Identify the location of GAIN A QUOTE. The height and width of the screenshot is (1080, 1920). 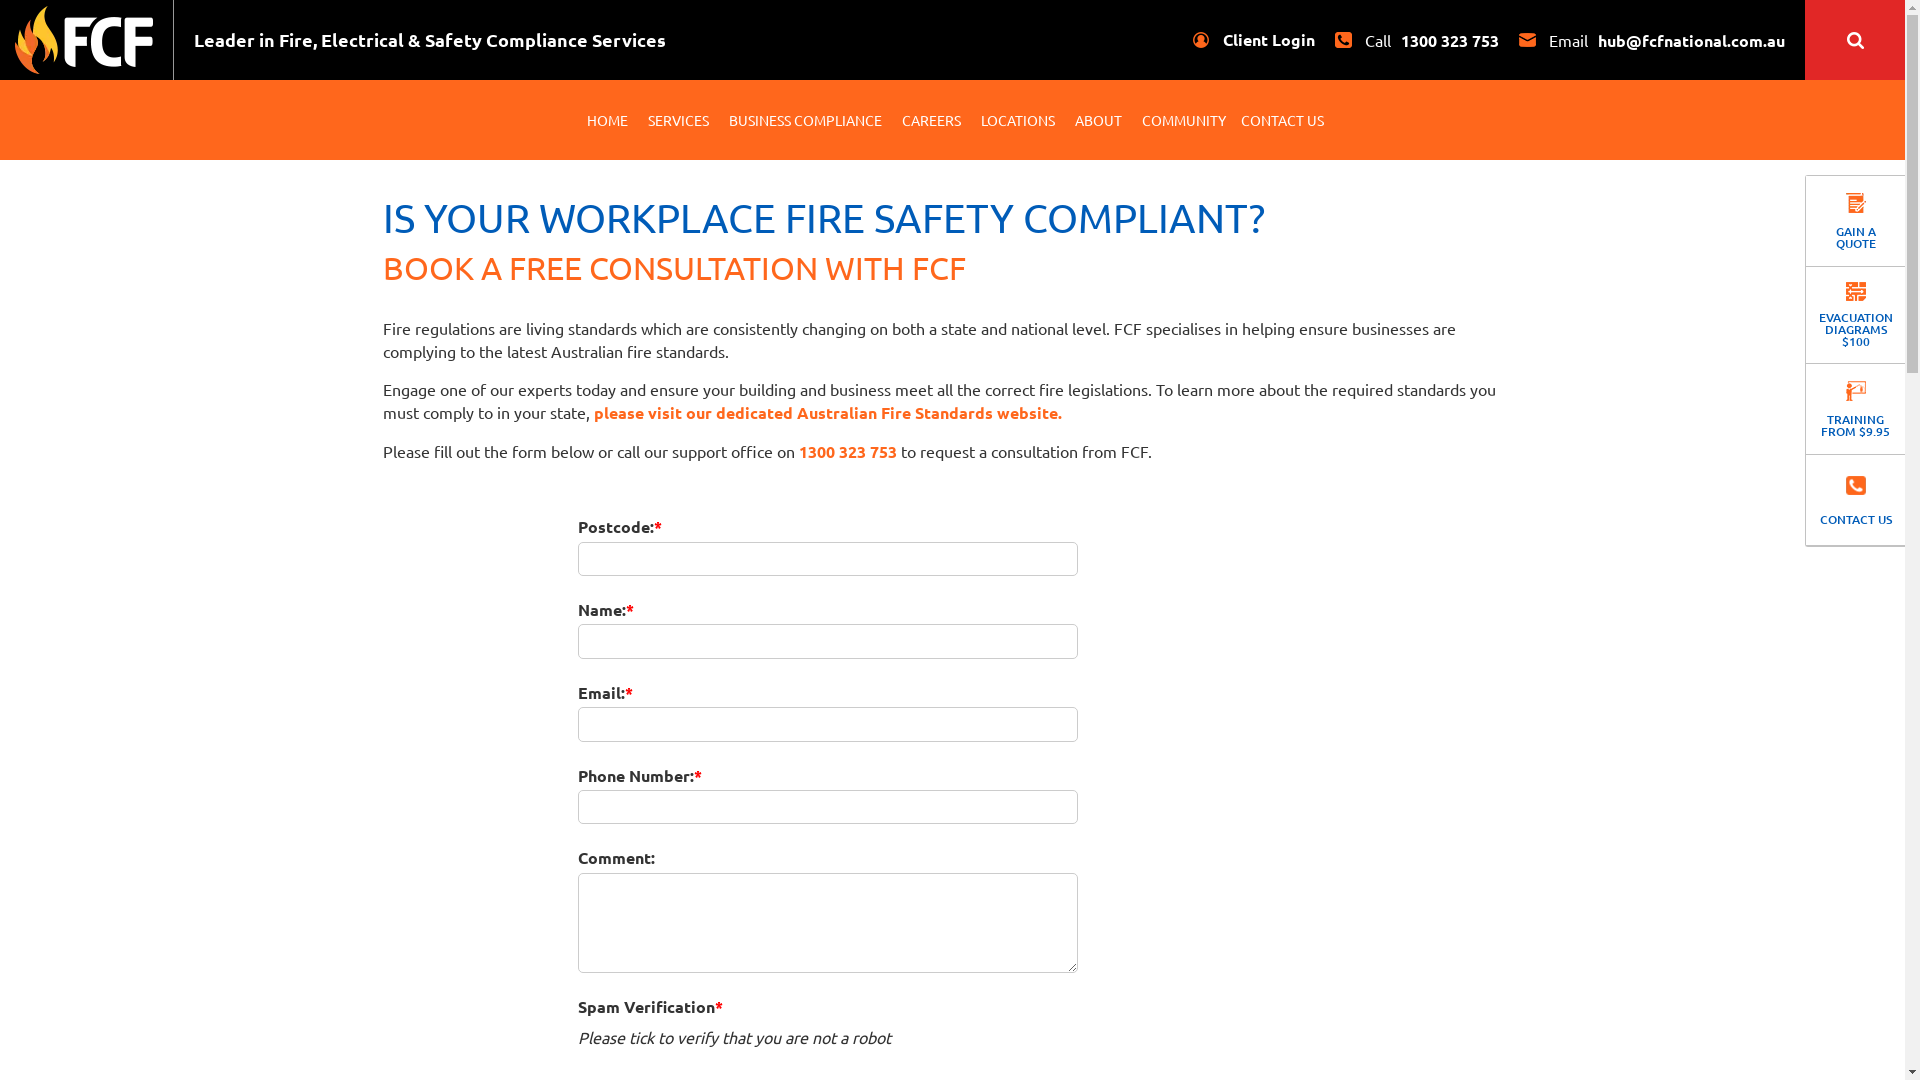
(1856, 221).